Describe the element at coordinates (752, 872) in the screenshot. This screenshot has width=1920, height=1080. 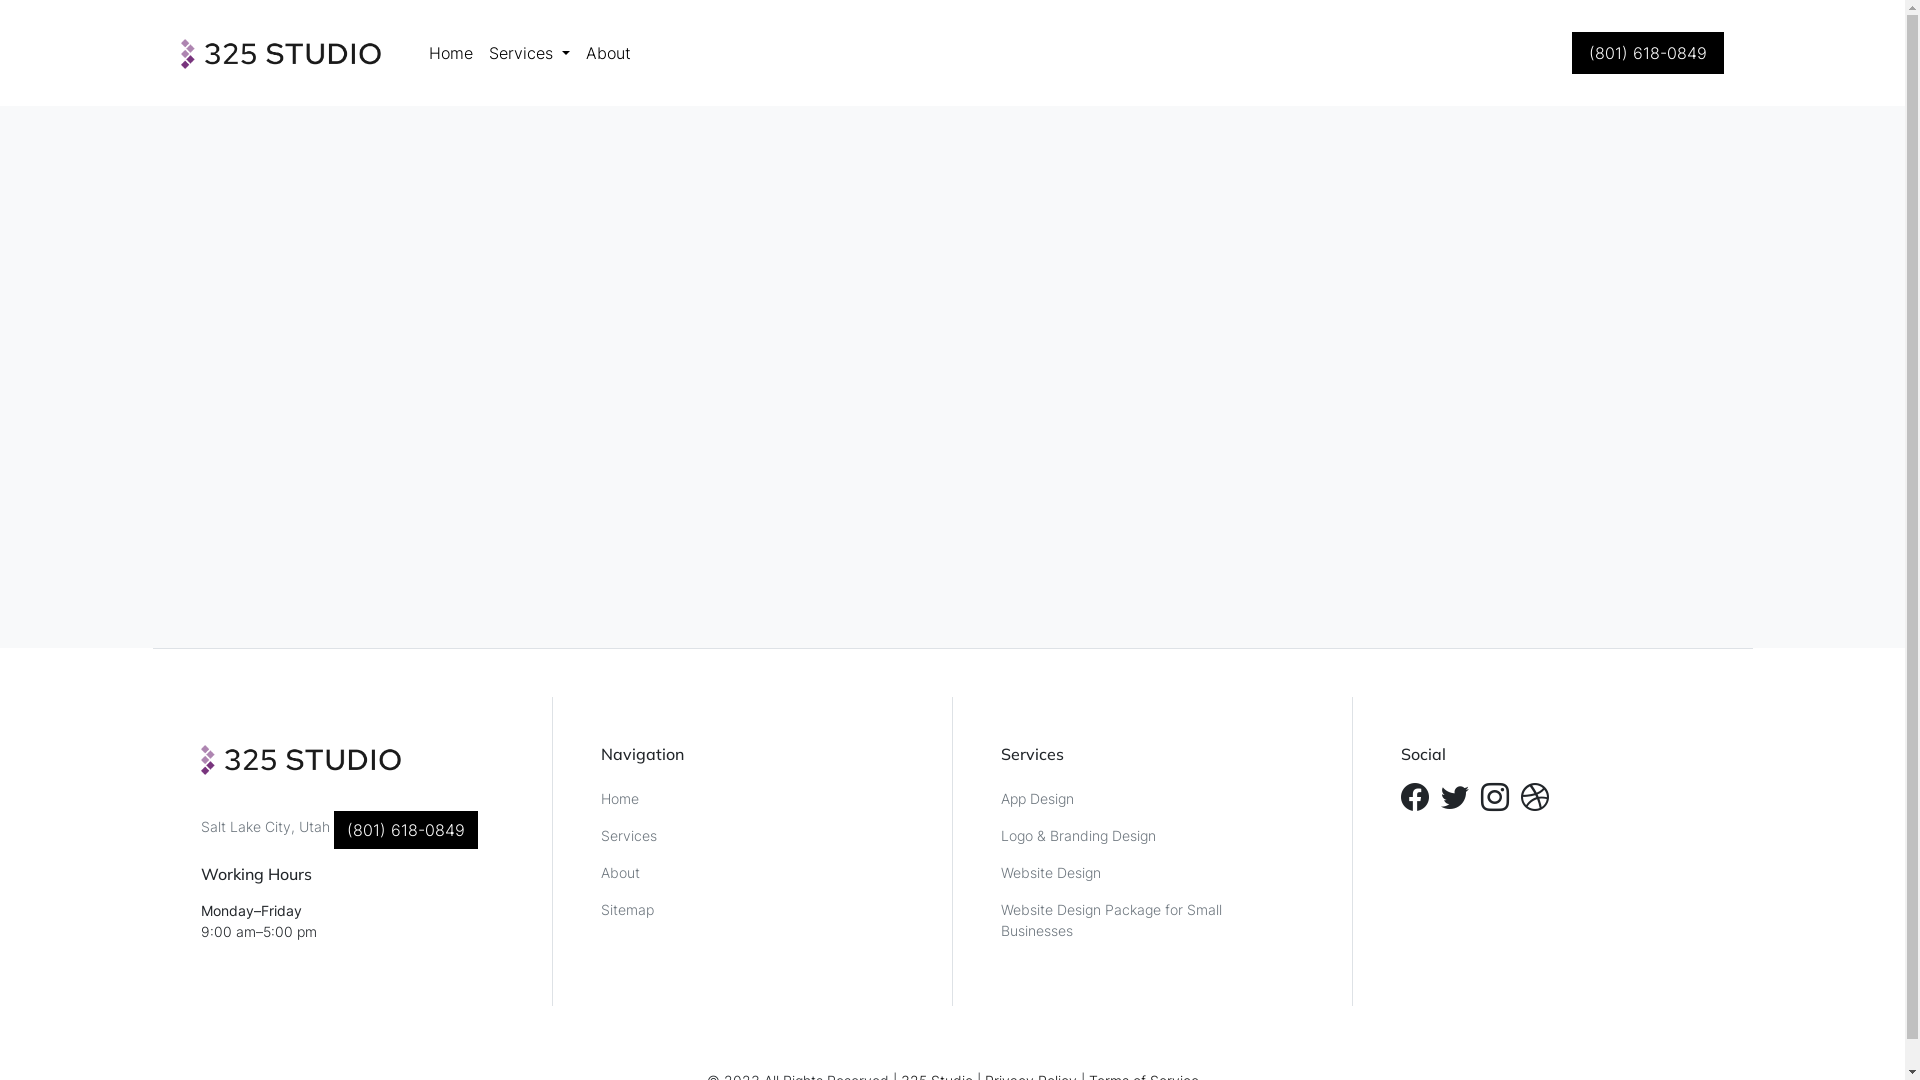
I see `About` at that location.